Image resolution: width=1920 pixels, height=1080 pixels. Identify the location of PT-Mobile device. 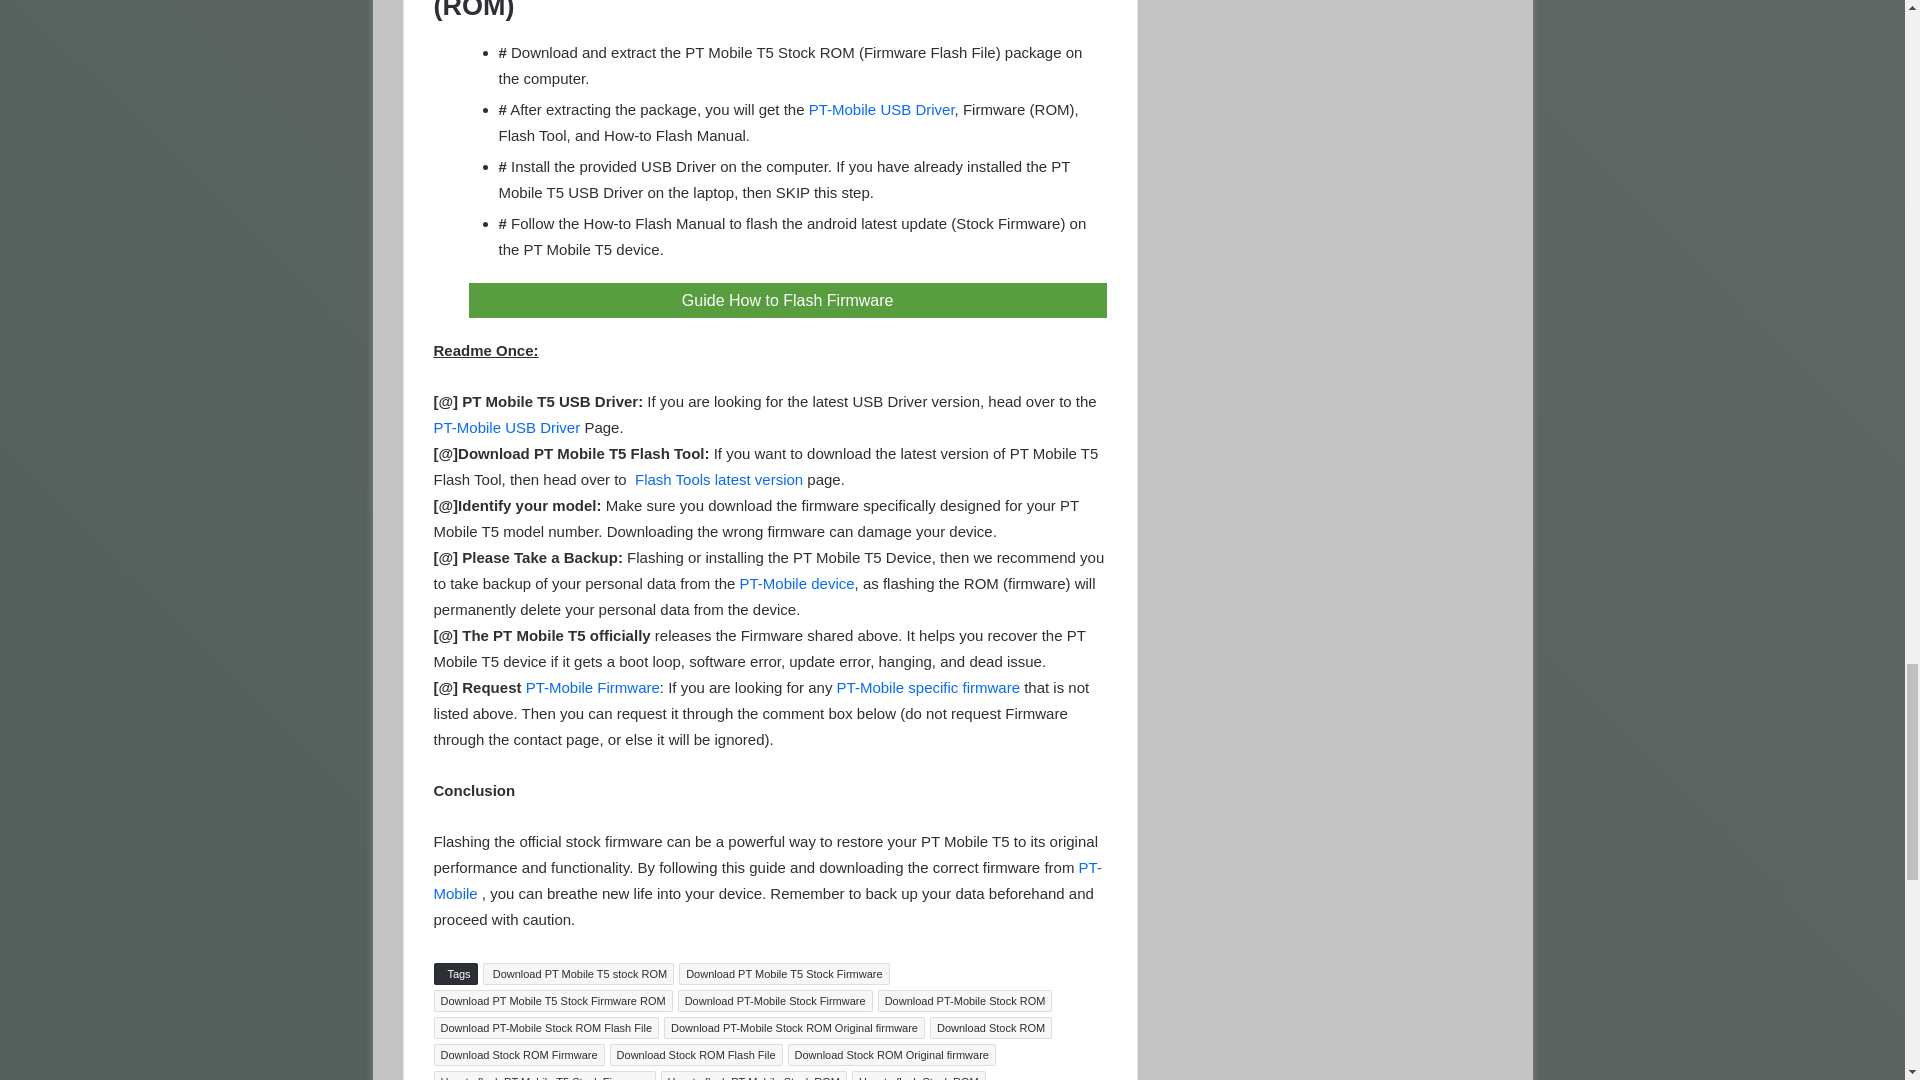
(796, 582).